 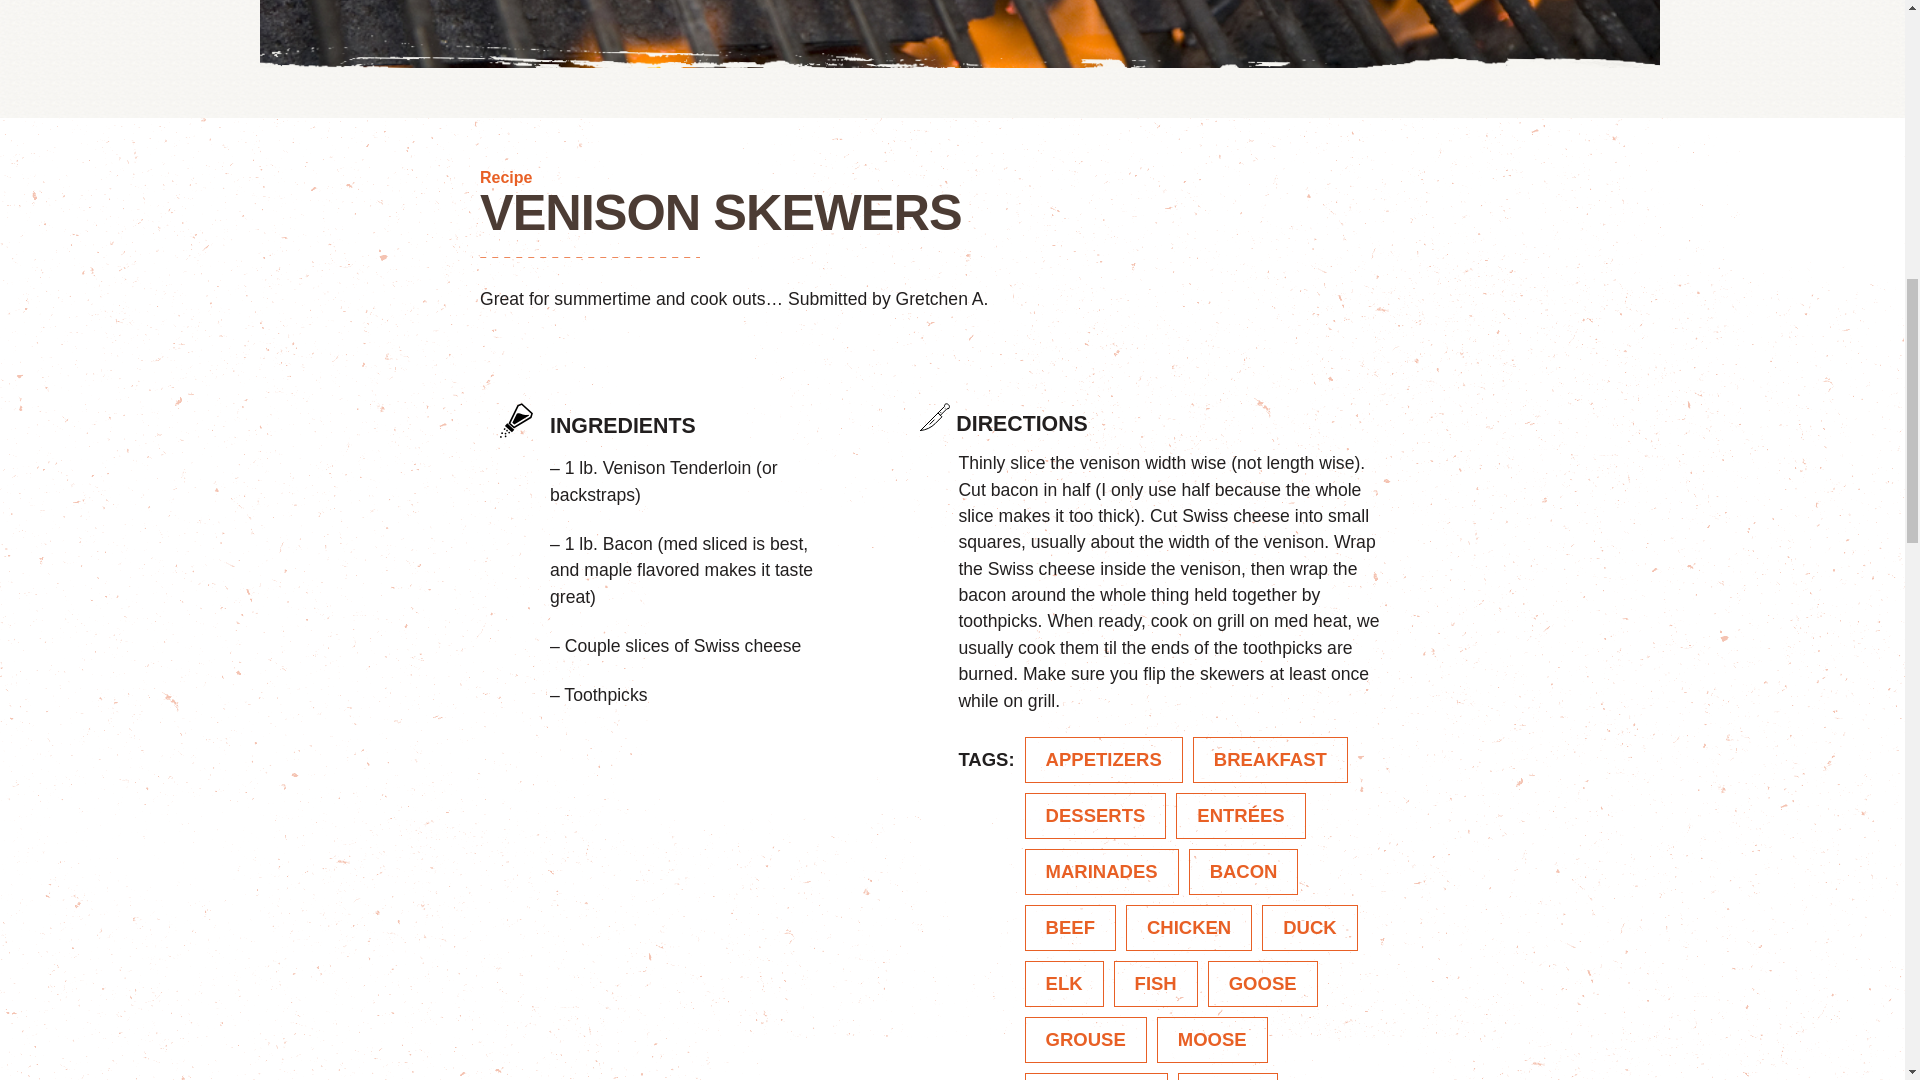 I want to click on DUCK, so click(x=1309, y=928).